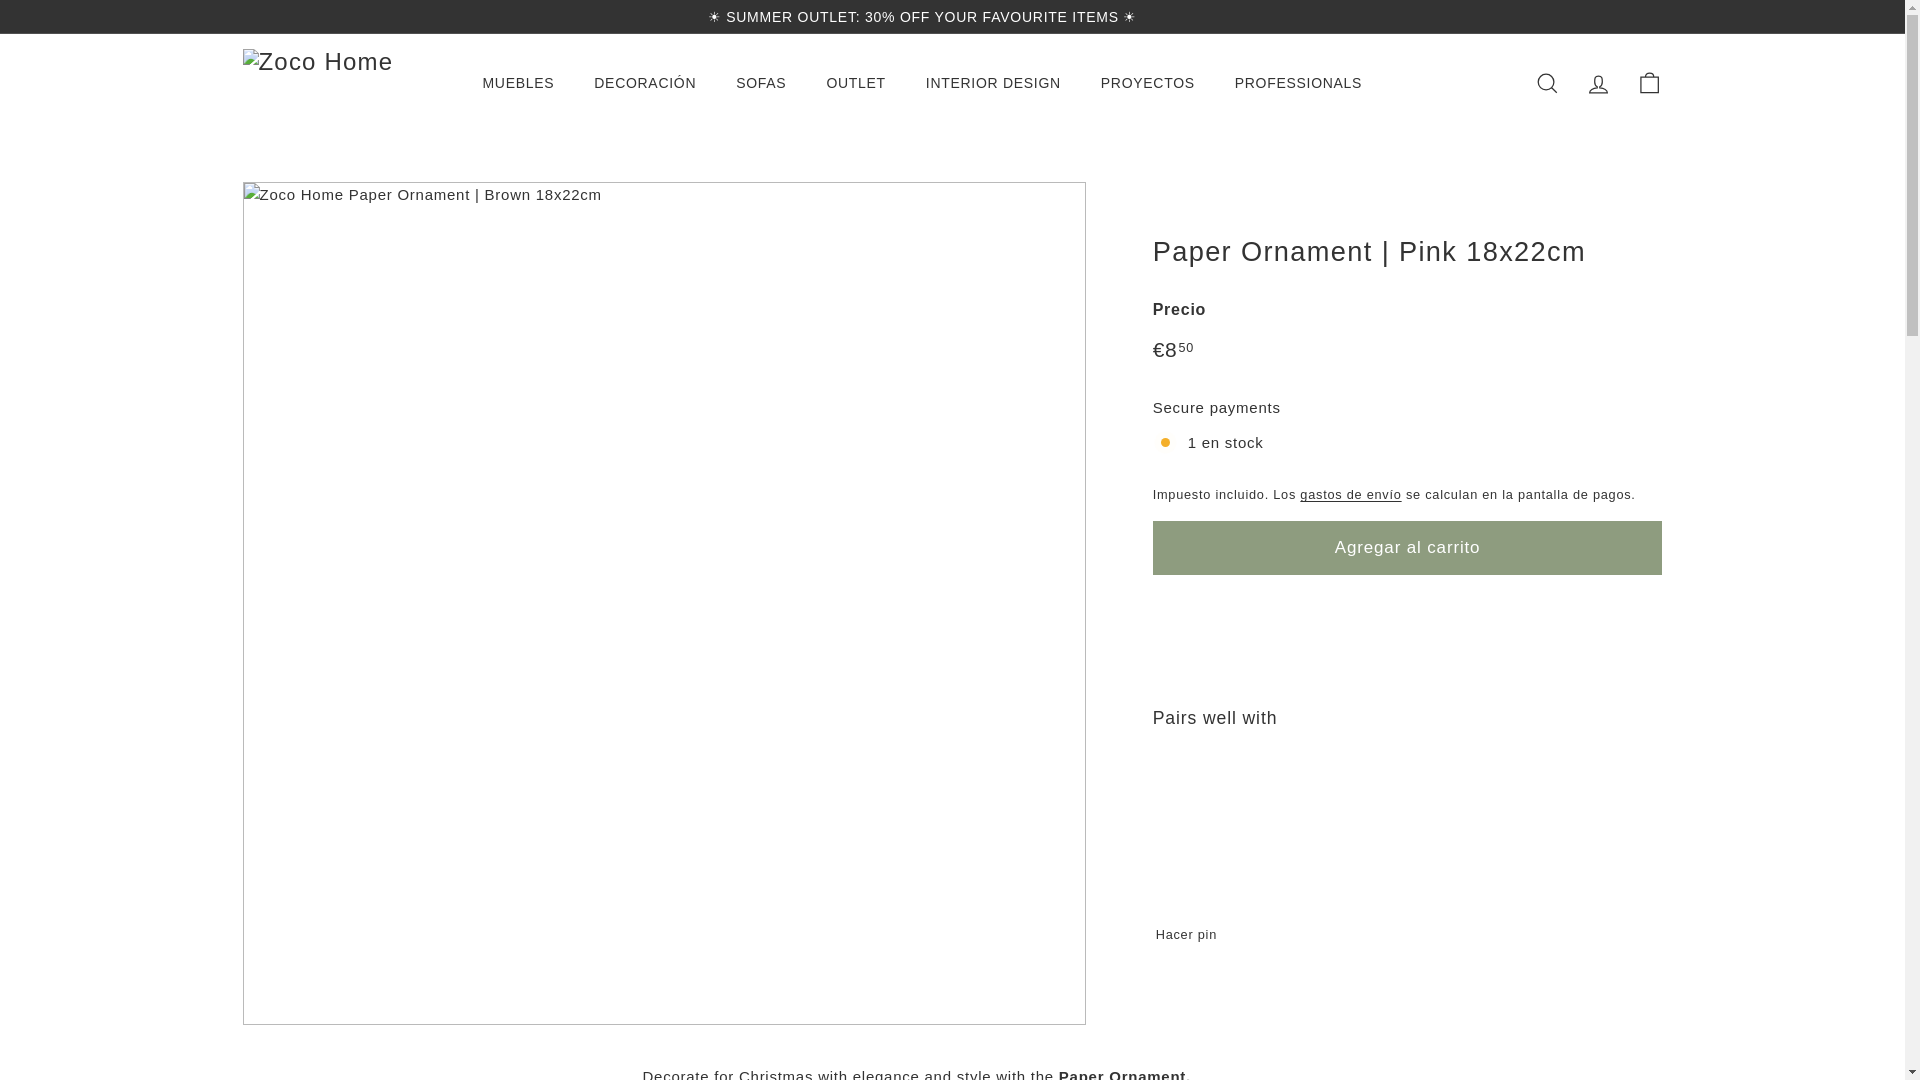 The height and width of the screenshot is (1080, 1920). What do you see at coordinates (1646, 16) in the screenshot?
I see `Zoco Home  en Pinterest` at bounding box center [1646, 16].